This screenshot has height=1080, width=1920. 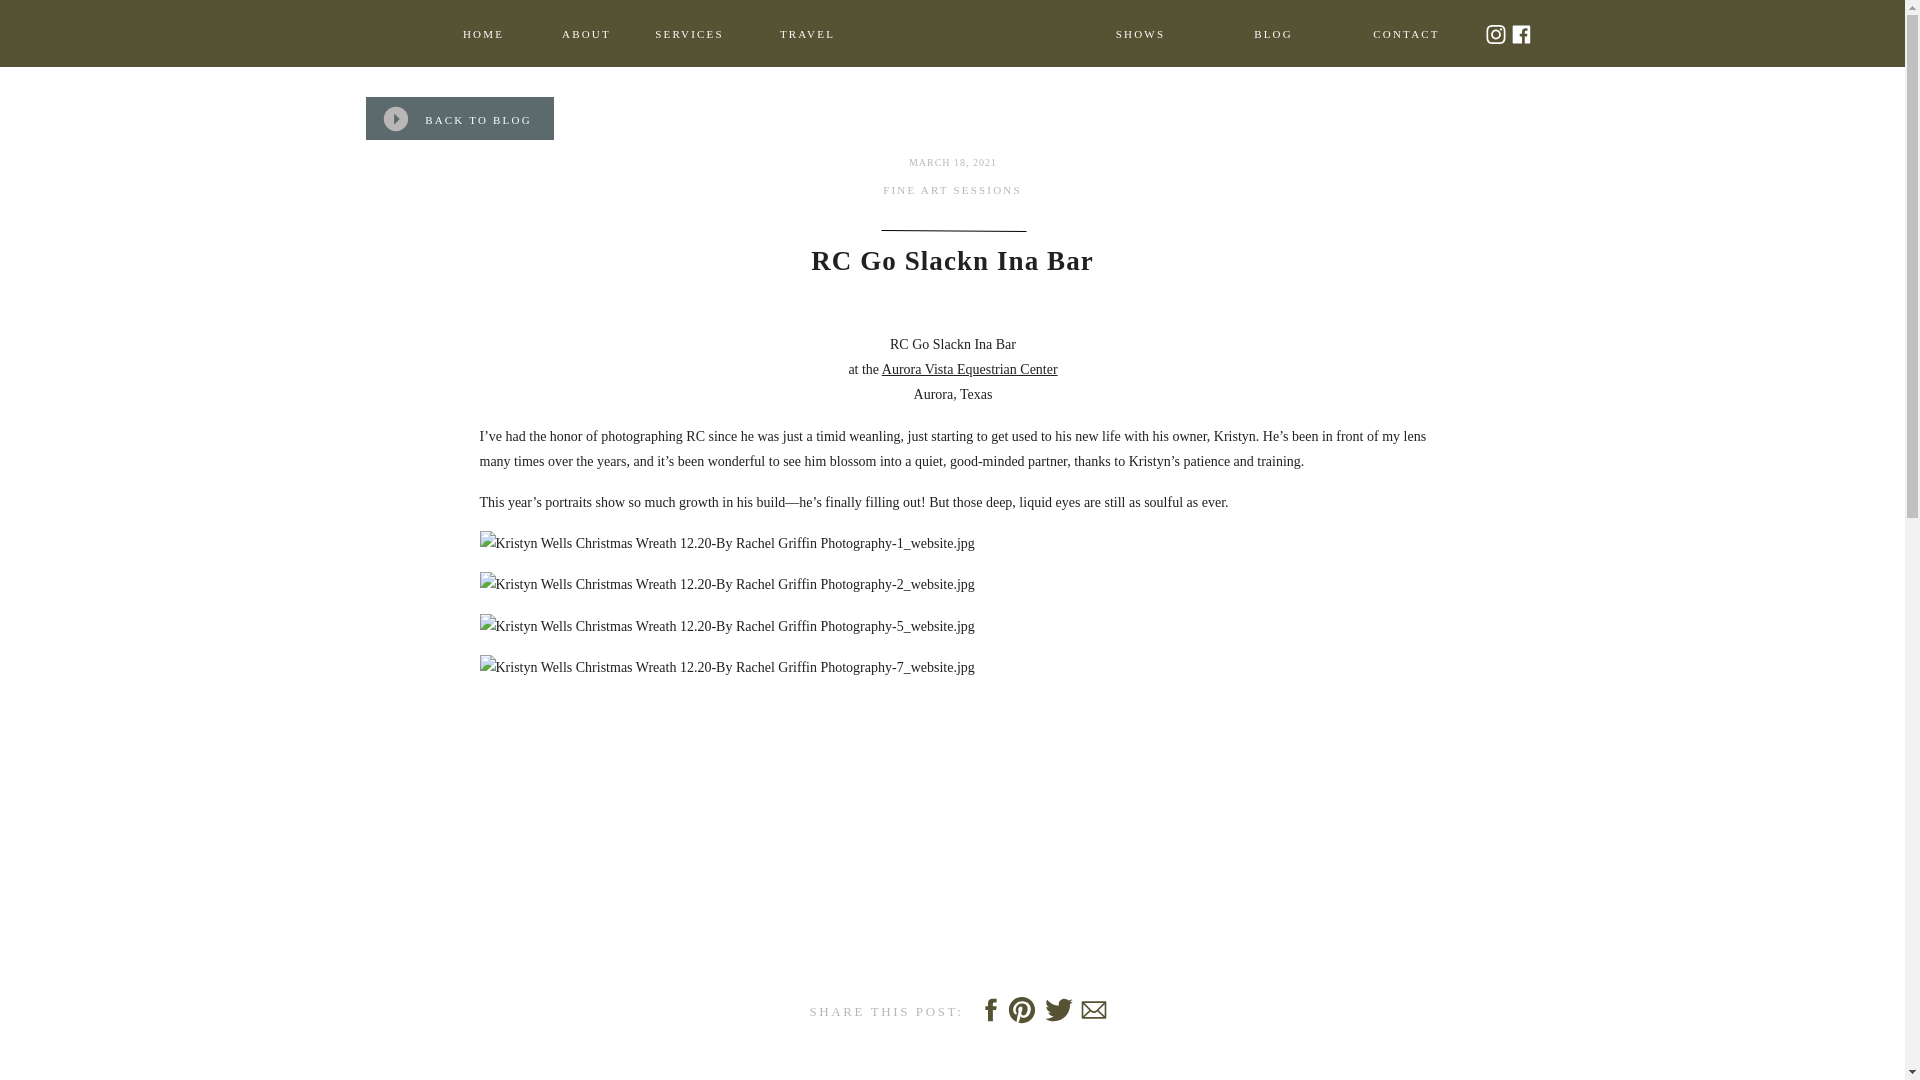 I want to click on SHOWS, so click(x=1141, y=34).